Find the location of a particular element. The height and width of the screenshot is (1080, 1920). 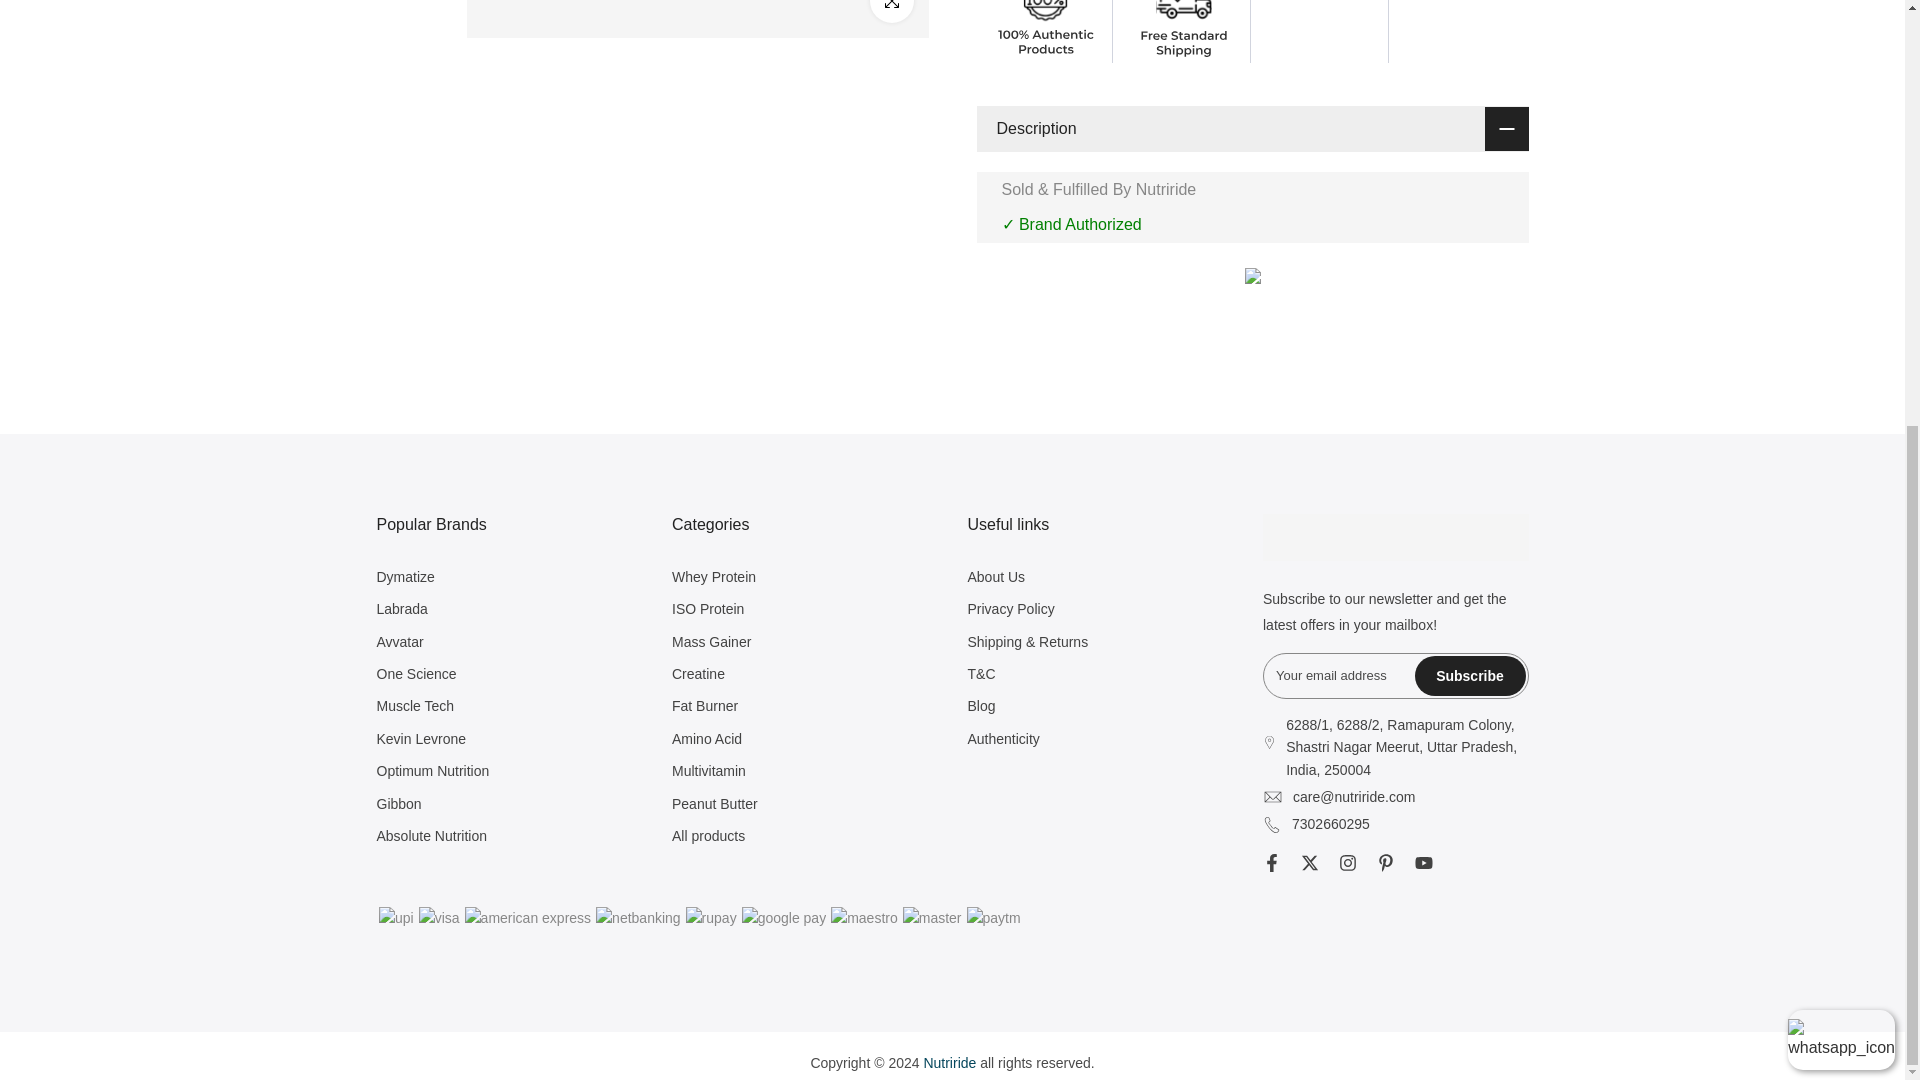

Description is located at coordinates (1252, 128).